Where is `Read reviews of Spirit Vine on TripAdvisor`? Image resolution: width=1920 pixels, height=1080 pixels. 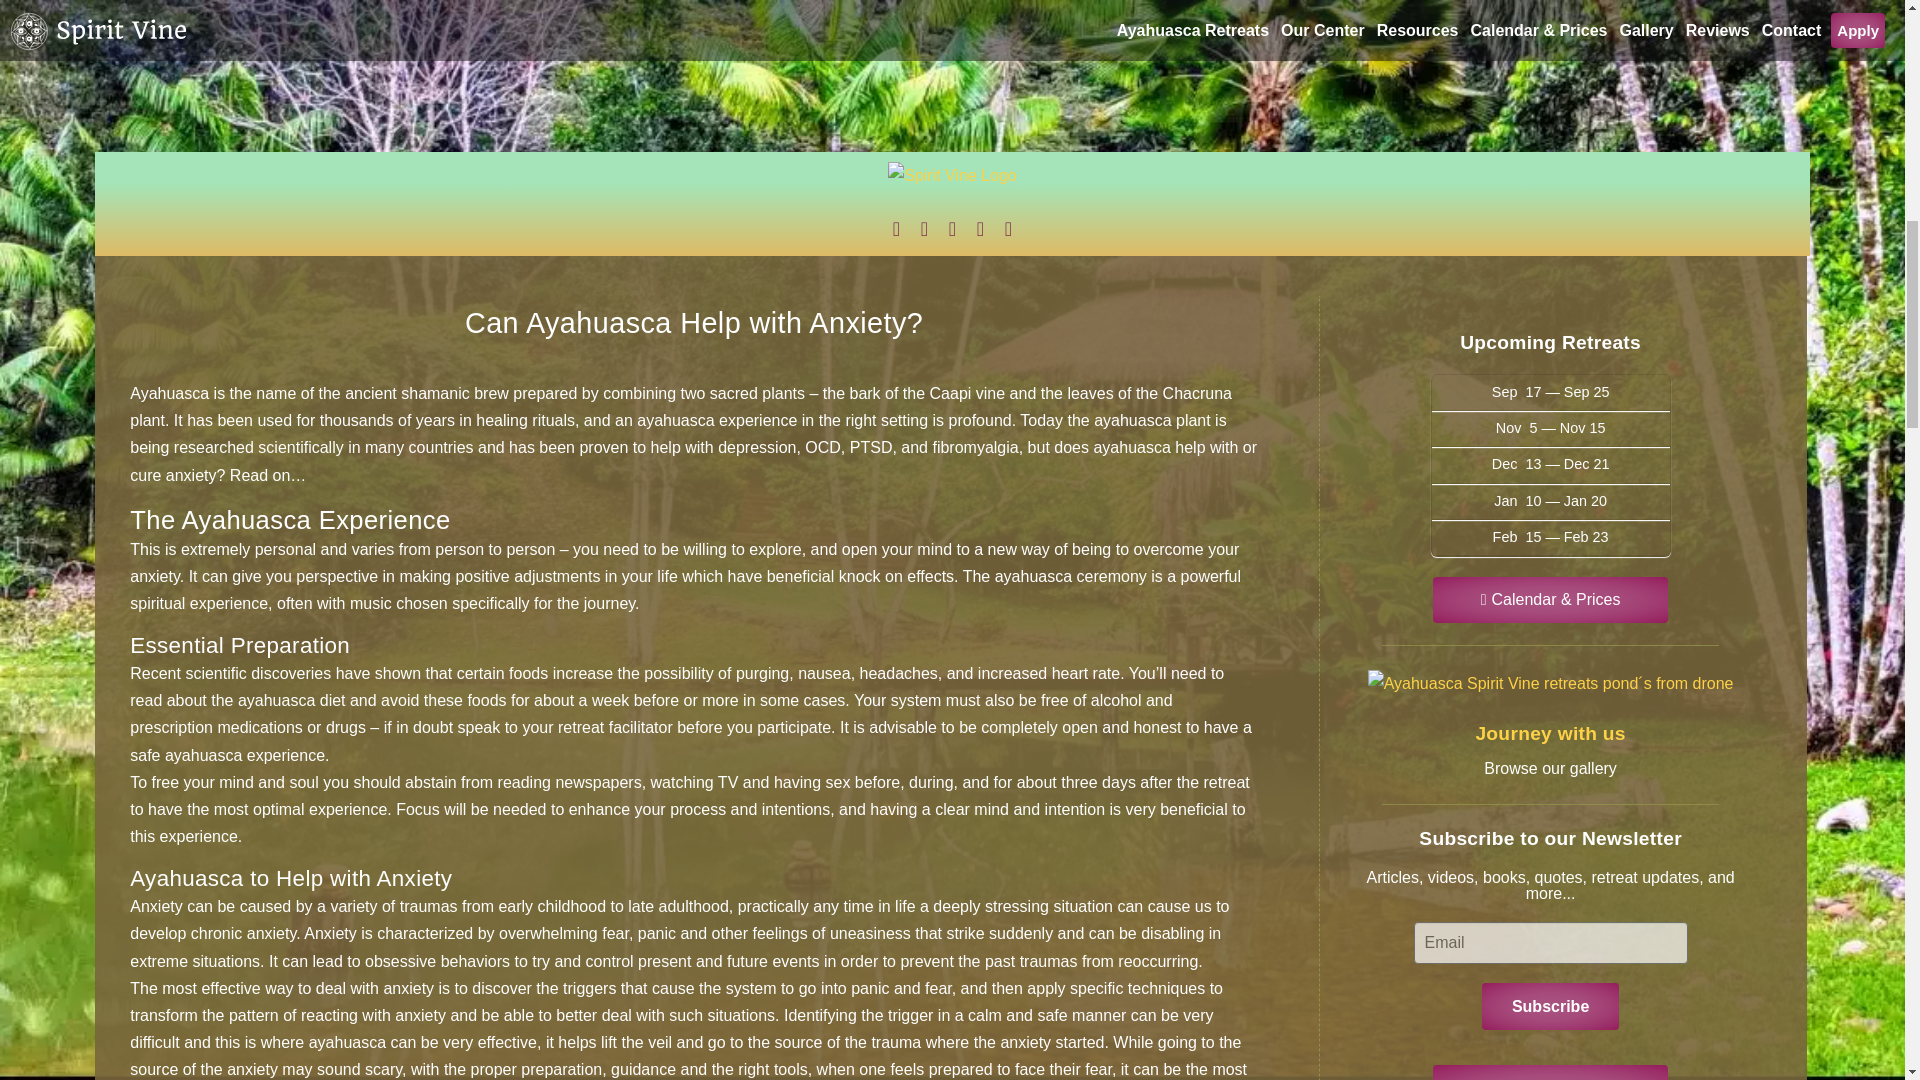
Read reviews of Spirit Vine on TripAdvisor is located at coordinates (980, 228).